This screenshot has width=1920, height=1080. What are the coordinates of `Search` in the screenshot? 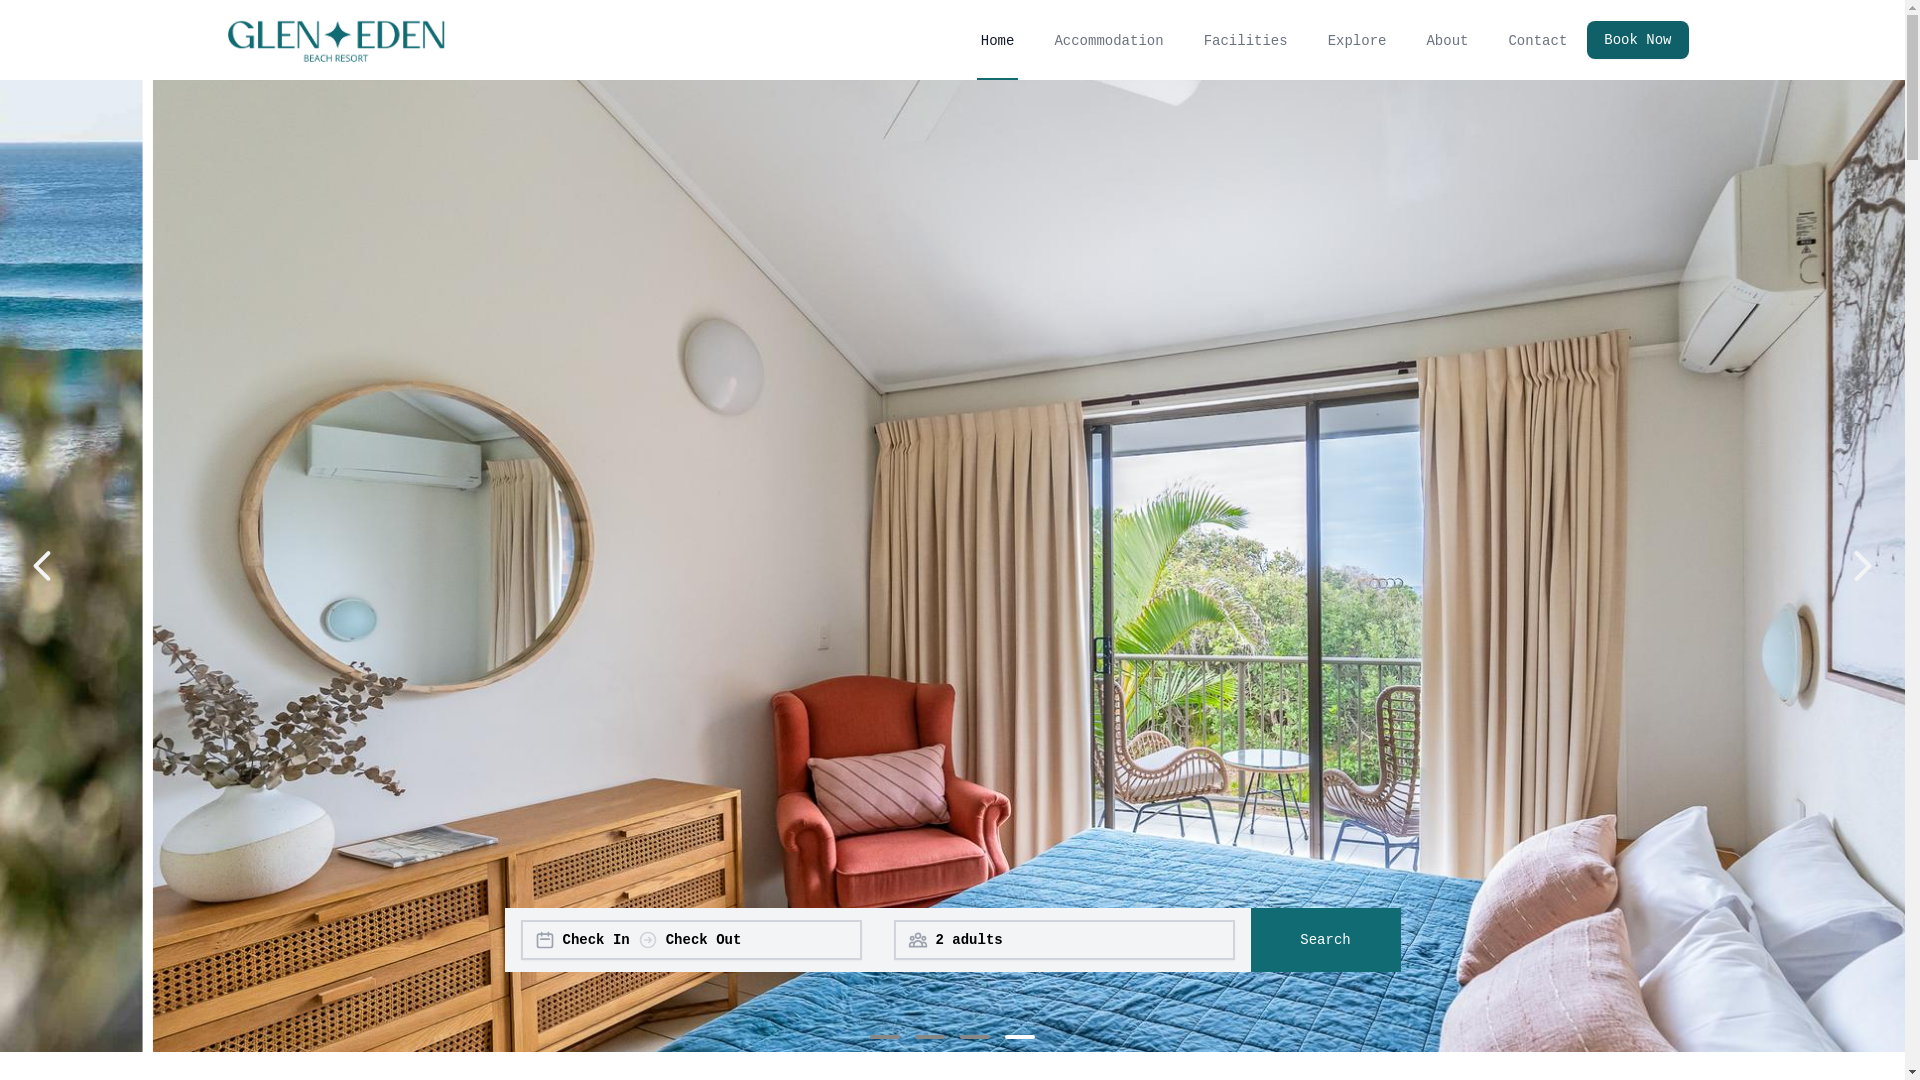 It's located at (1325, 940).